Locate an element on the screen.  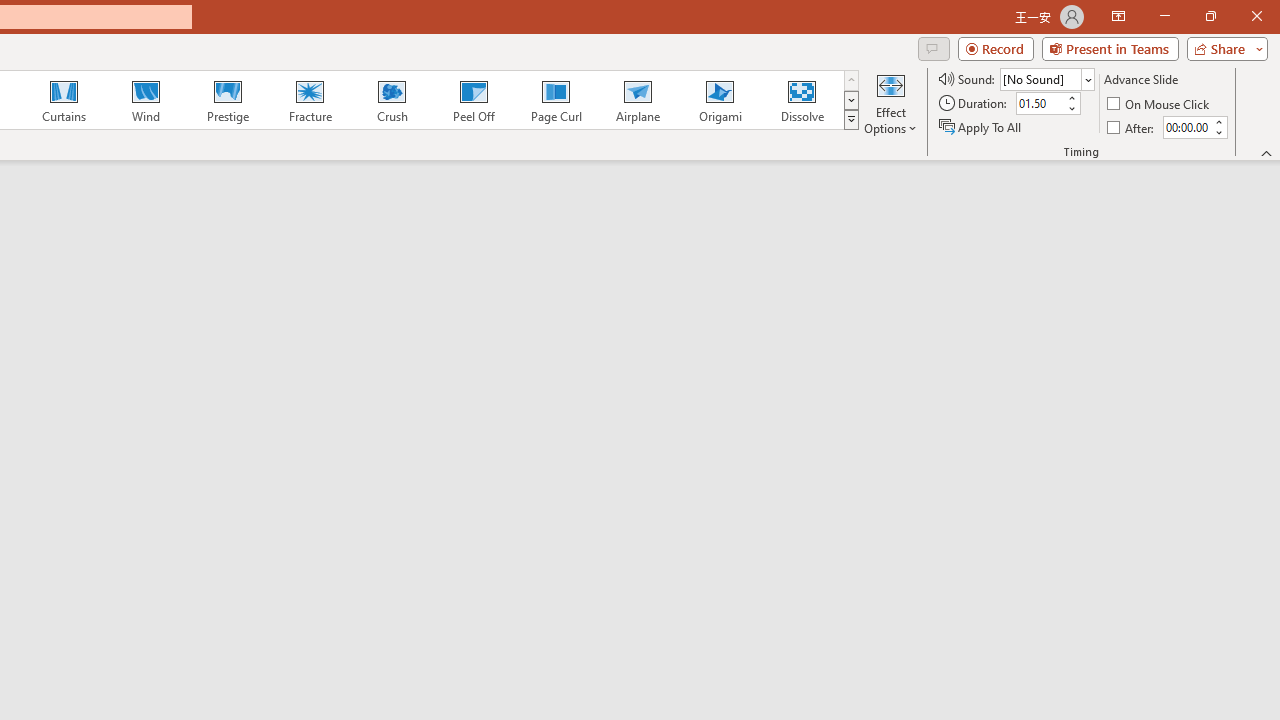
Prestige is located at coordinates (227, 100).